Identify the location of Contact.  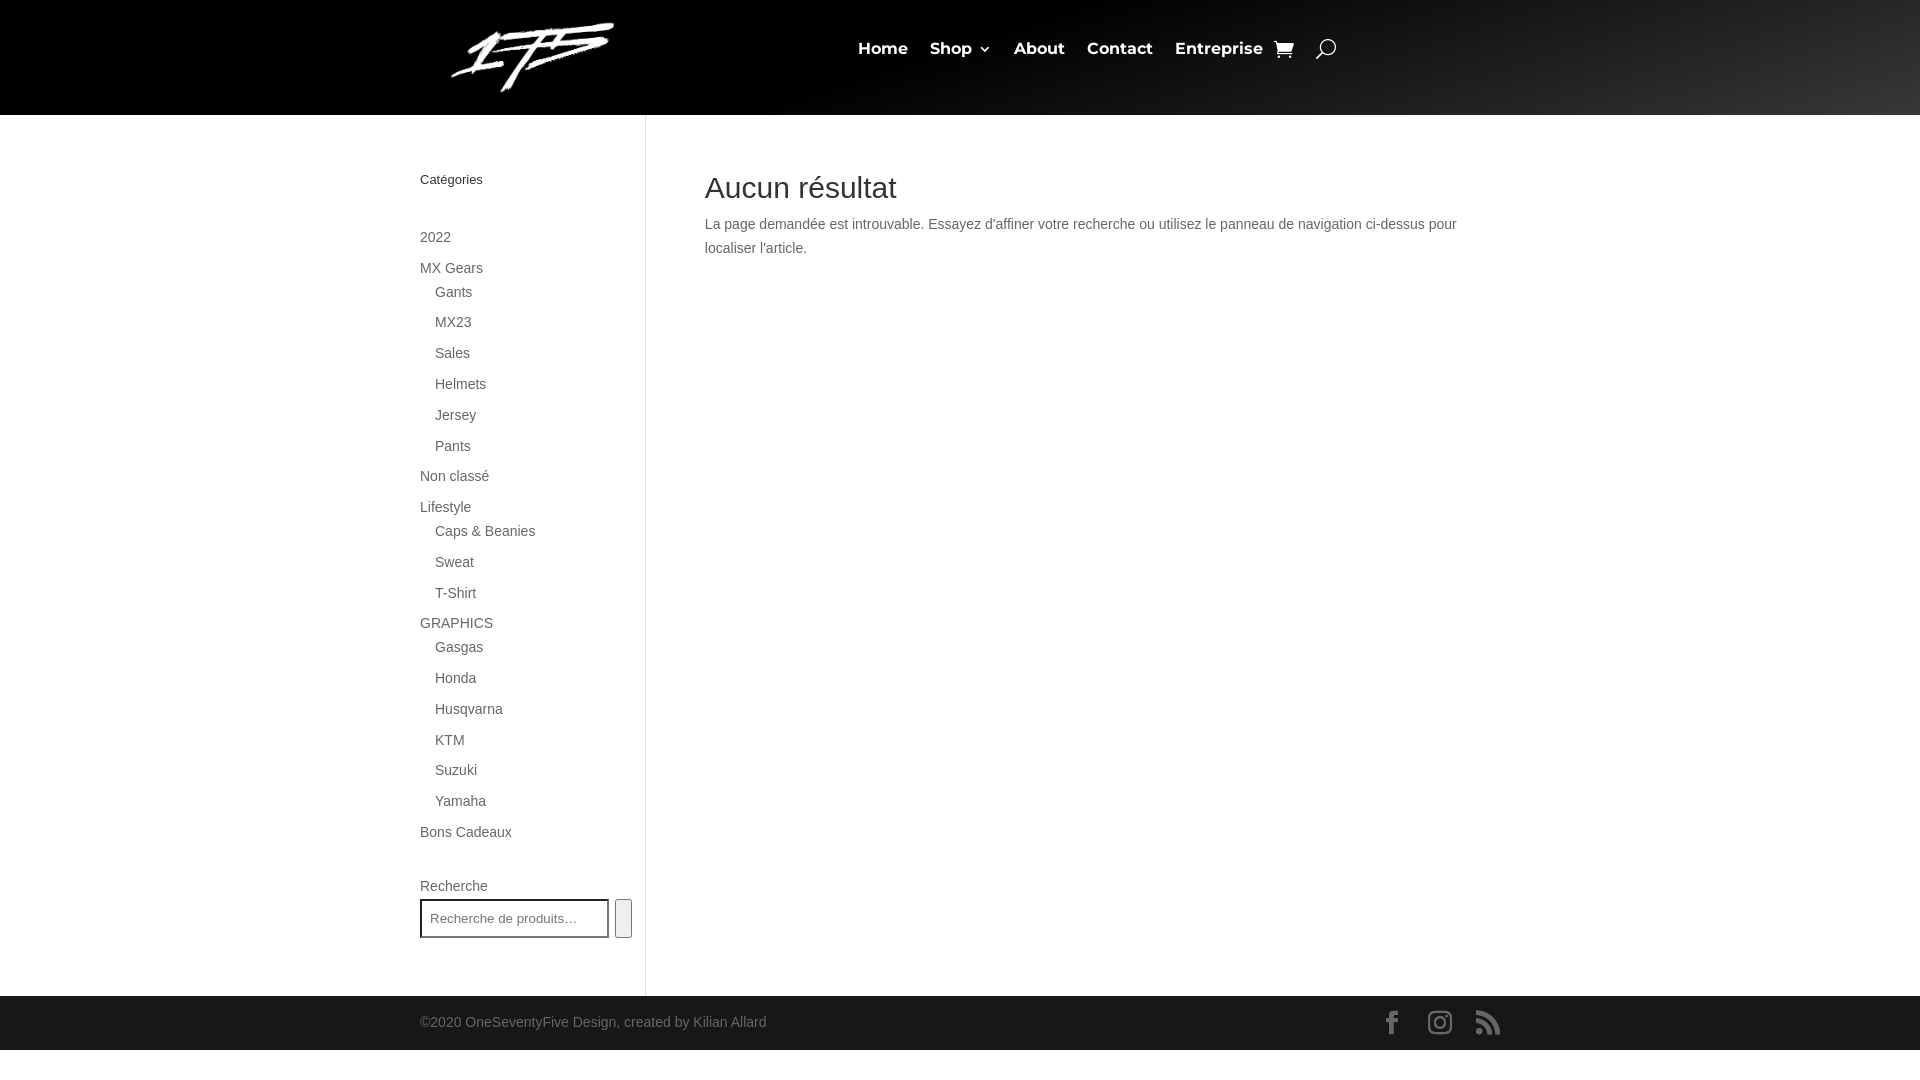
(1120, 53).